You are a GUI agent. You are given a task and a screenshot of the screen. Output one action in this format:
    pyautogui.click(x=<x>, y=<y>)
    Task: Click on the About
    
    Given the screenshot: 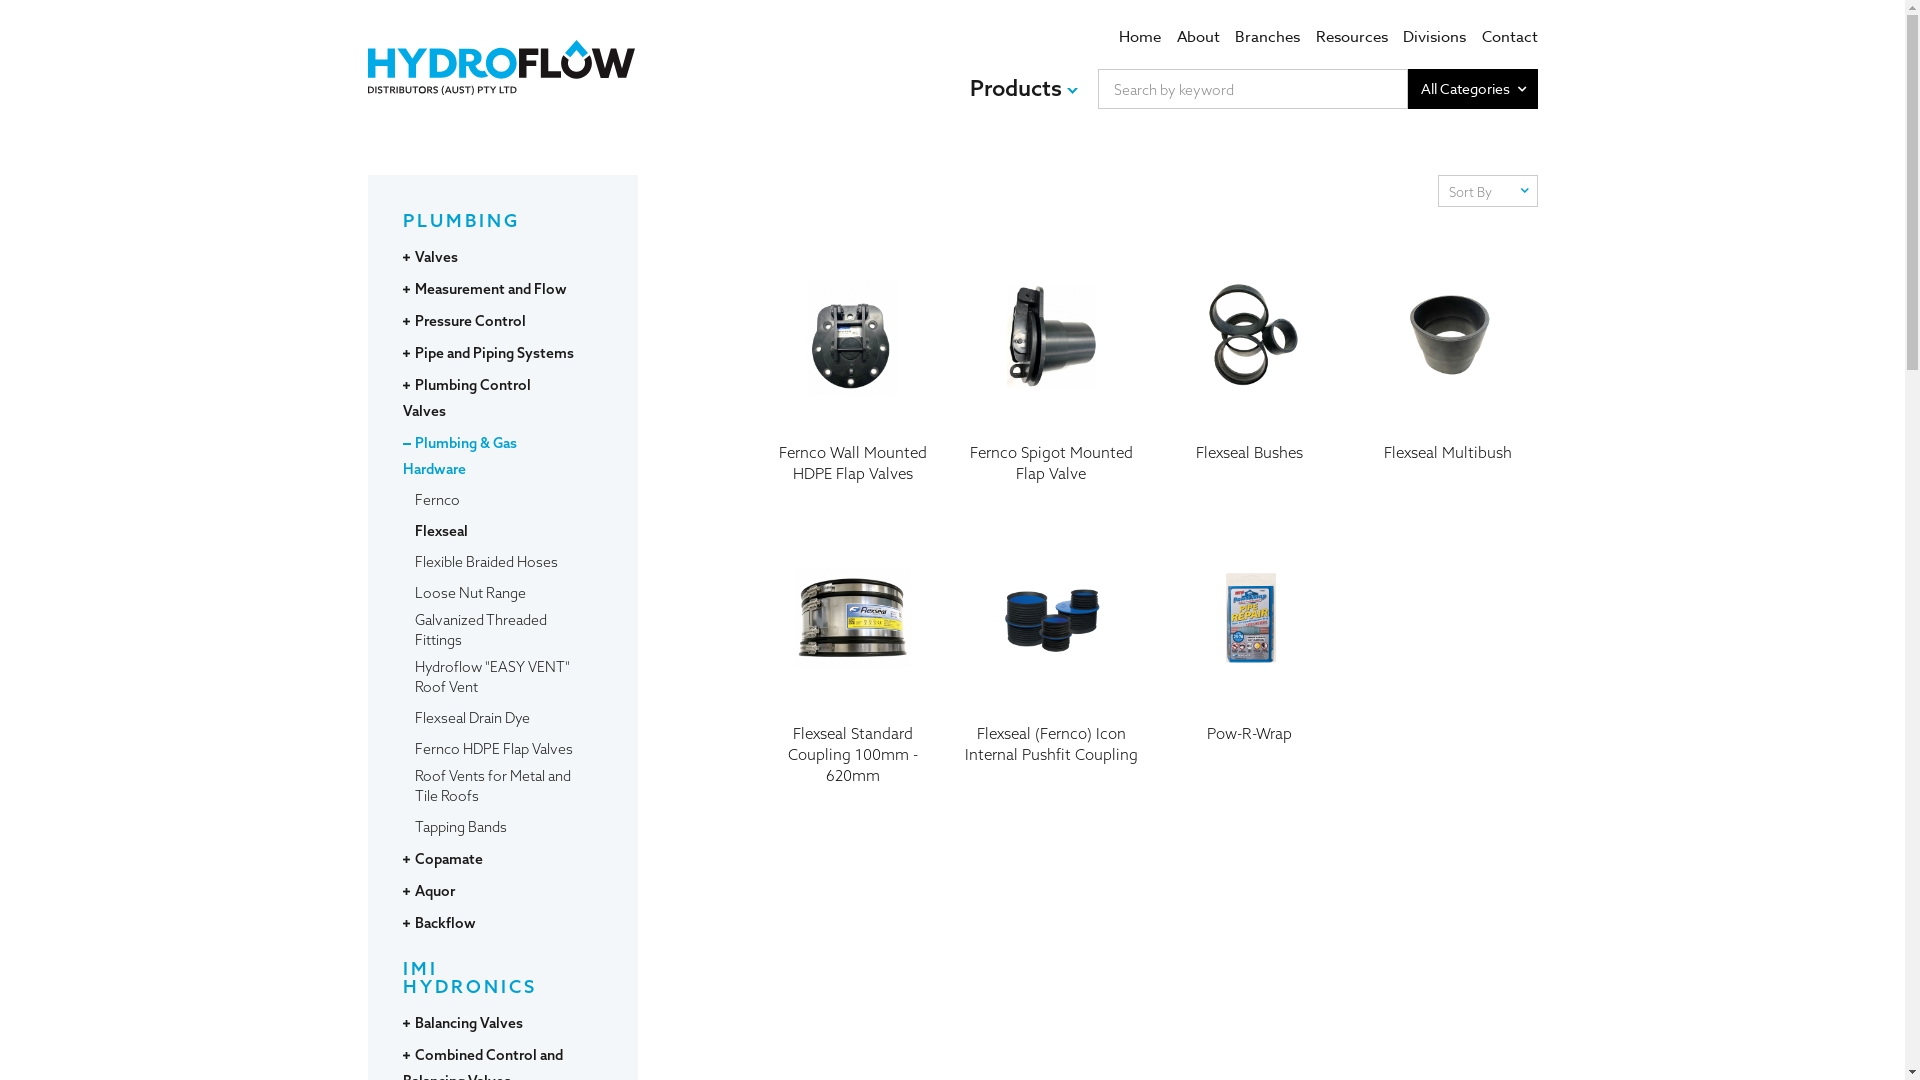 What is the action you would take?
    pyautogui.click(x=1198, y=37)
    